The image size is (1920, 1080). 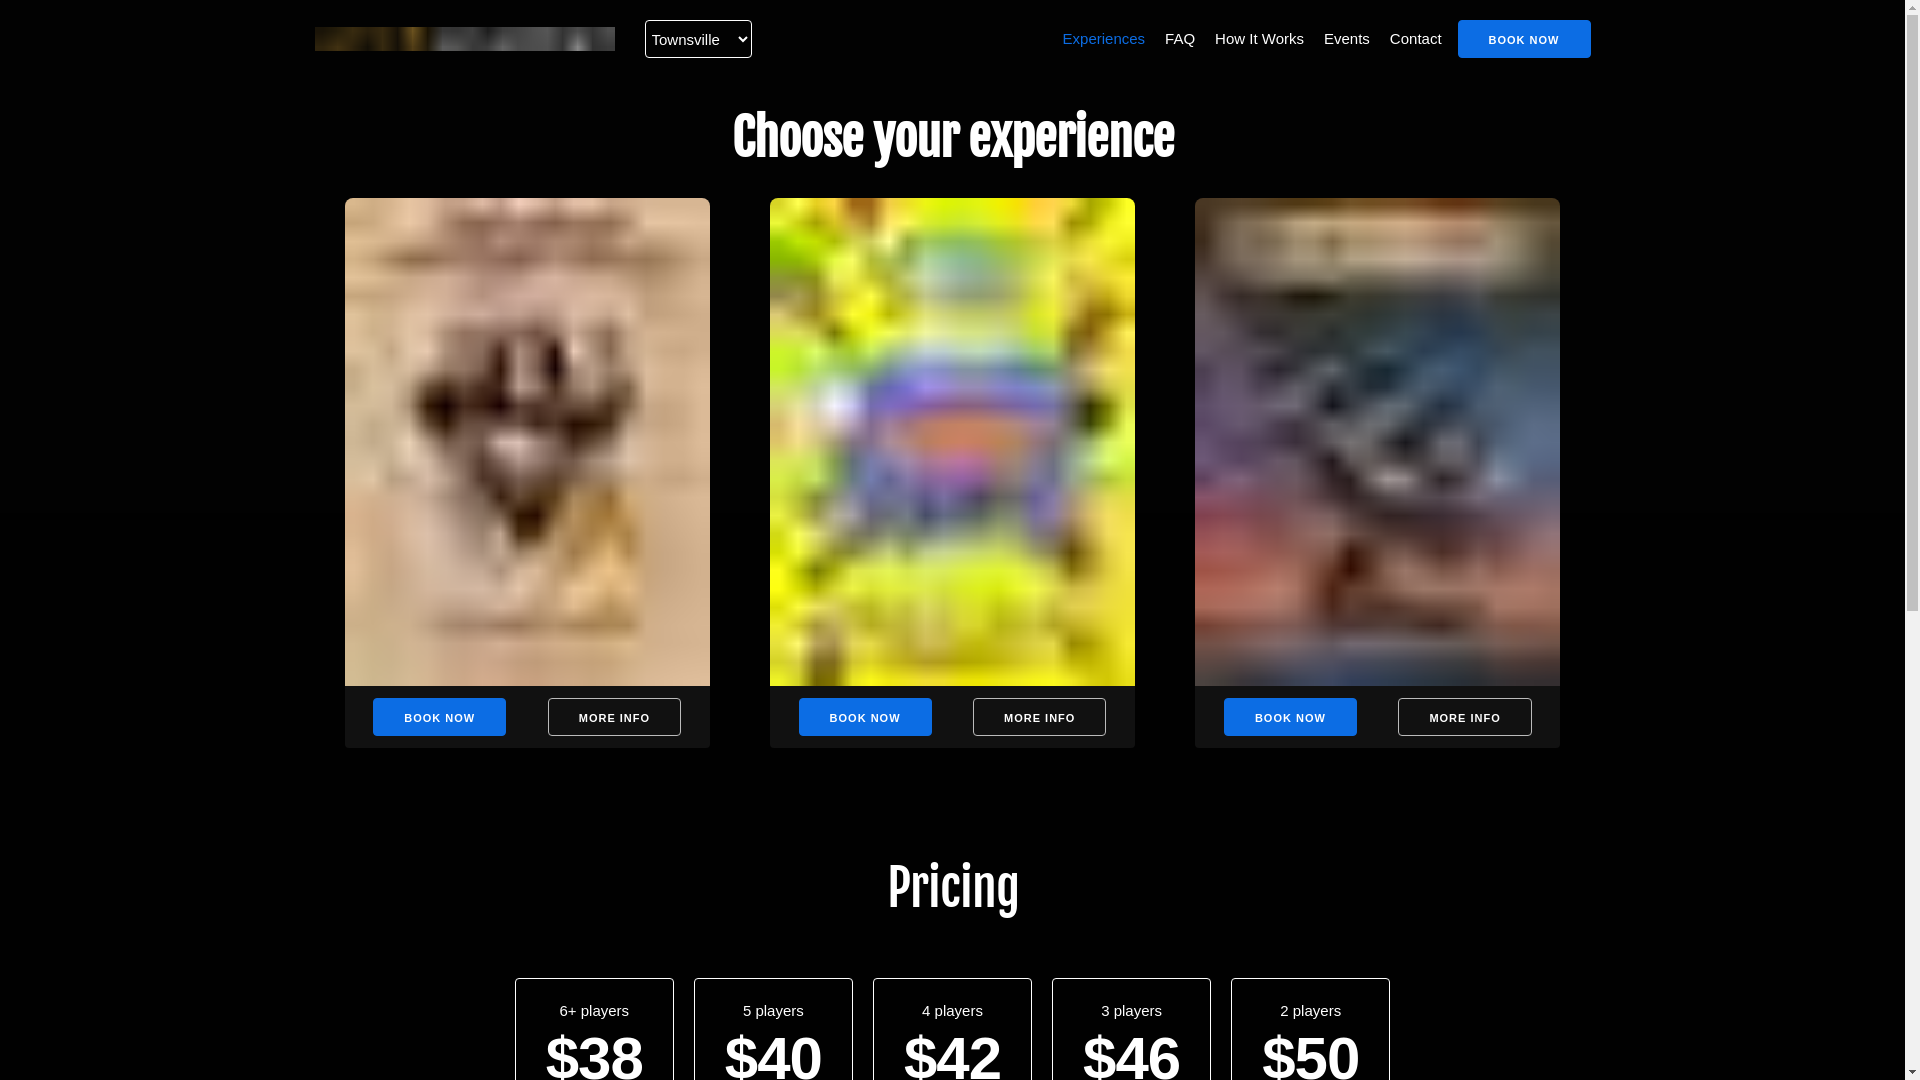 What do you see at coordinates (1180, 39) in the screenshot?
I see `FAQ` at bounding box center [1180, 39].